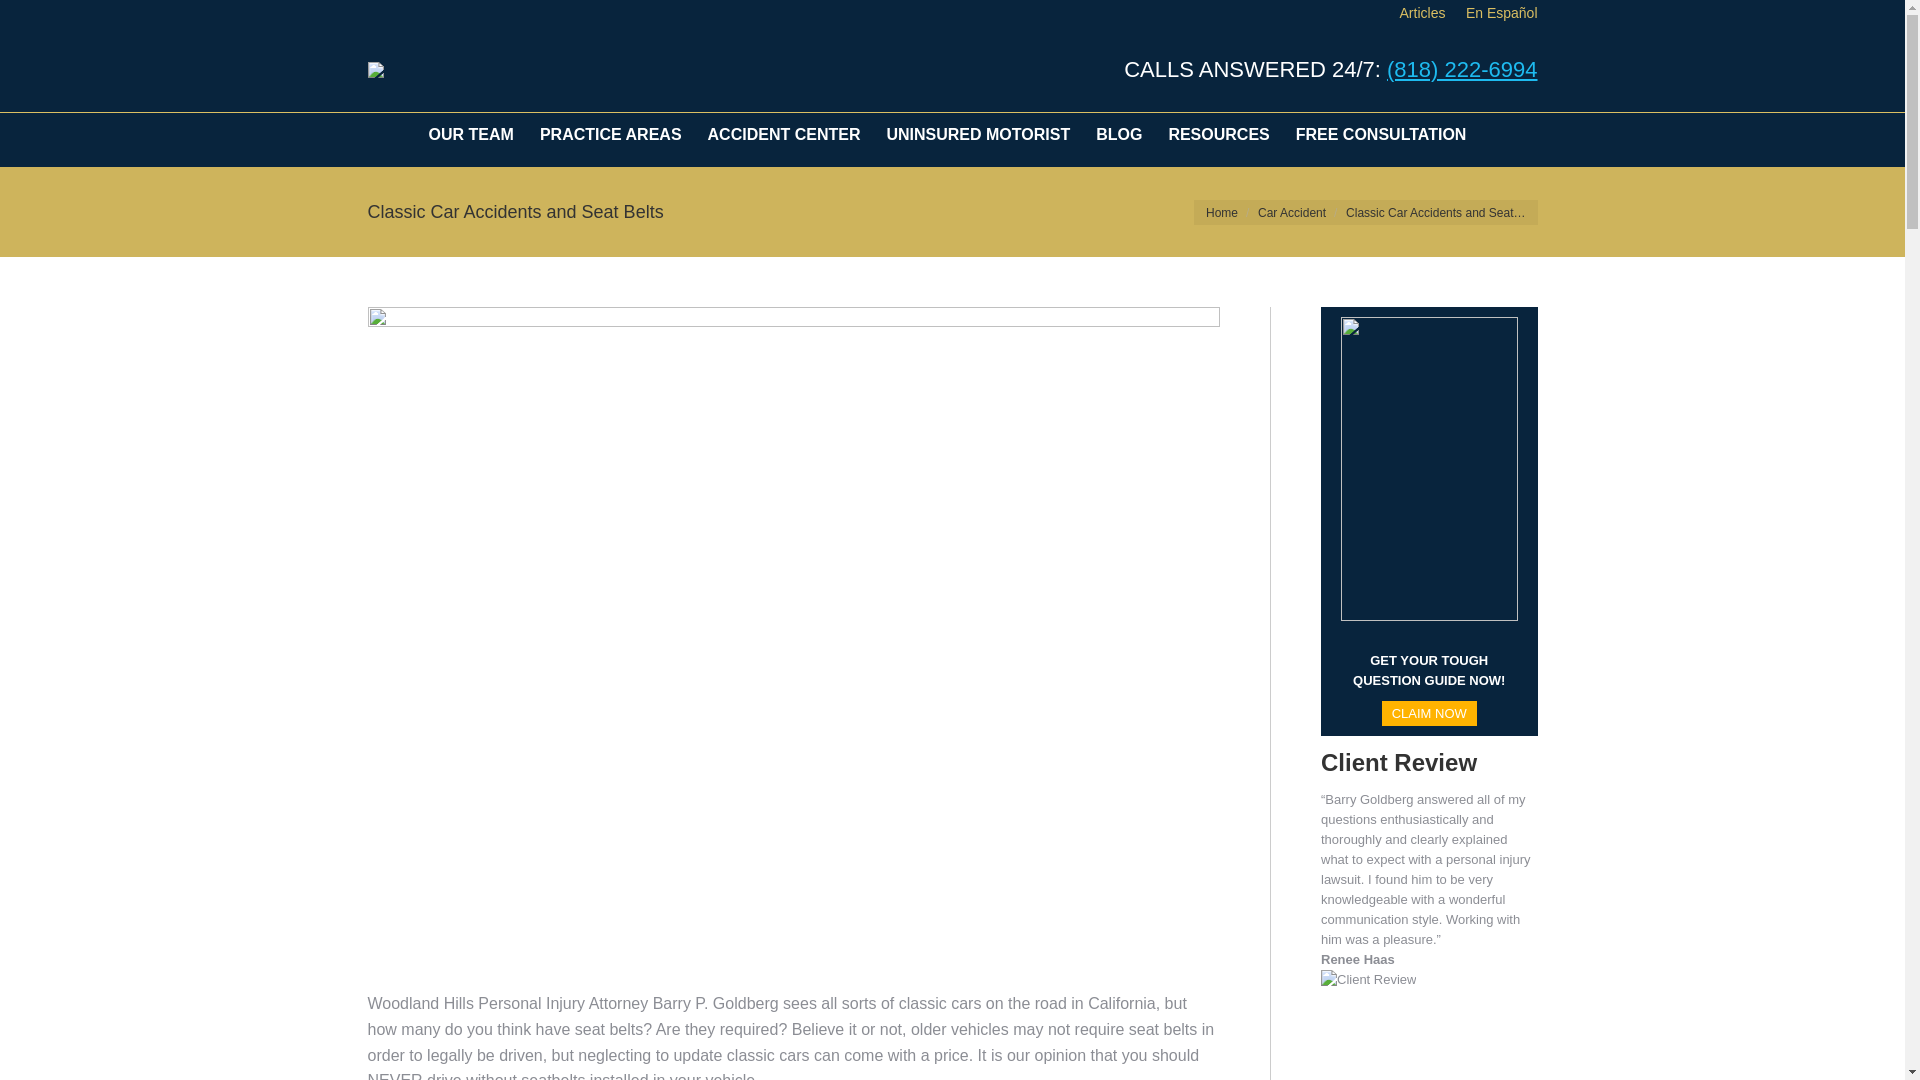 Image resolution: width=1920 pixels, height=1080 pixels. What do you see at coordinates (978, 134) in the screenshot?
I see `UNINSURED MOTORIST` at bounding box center [978, 134].